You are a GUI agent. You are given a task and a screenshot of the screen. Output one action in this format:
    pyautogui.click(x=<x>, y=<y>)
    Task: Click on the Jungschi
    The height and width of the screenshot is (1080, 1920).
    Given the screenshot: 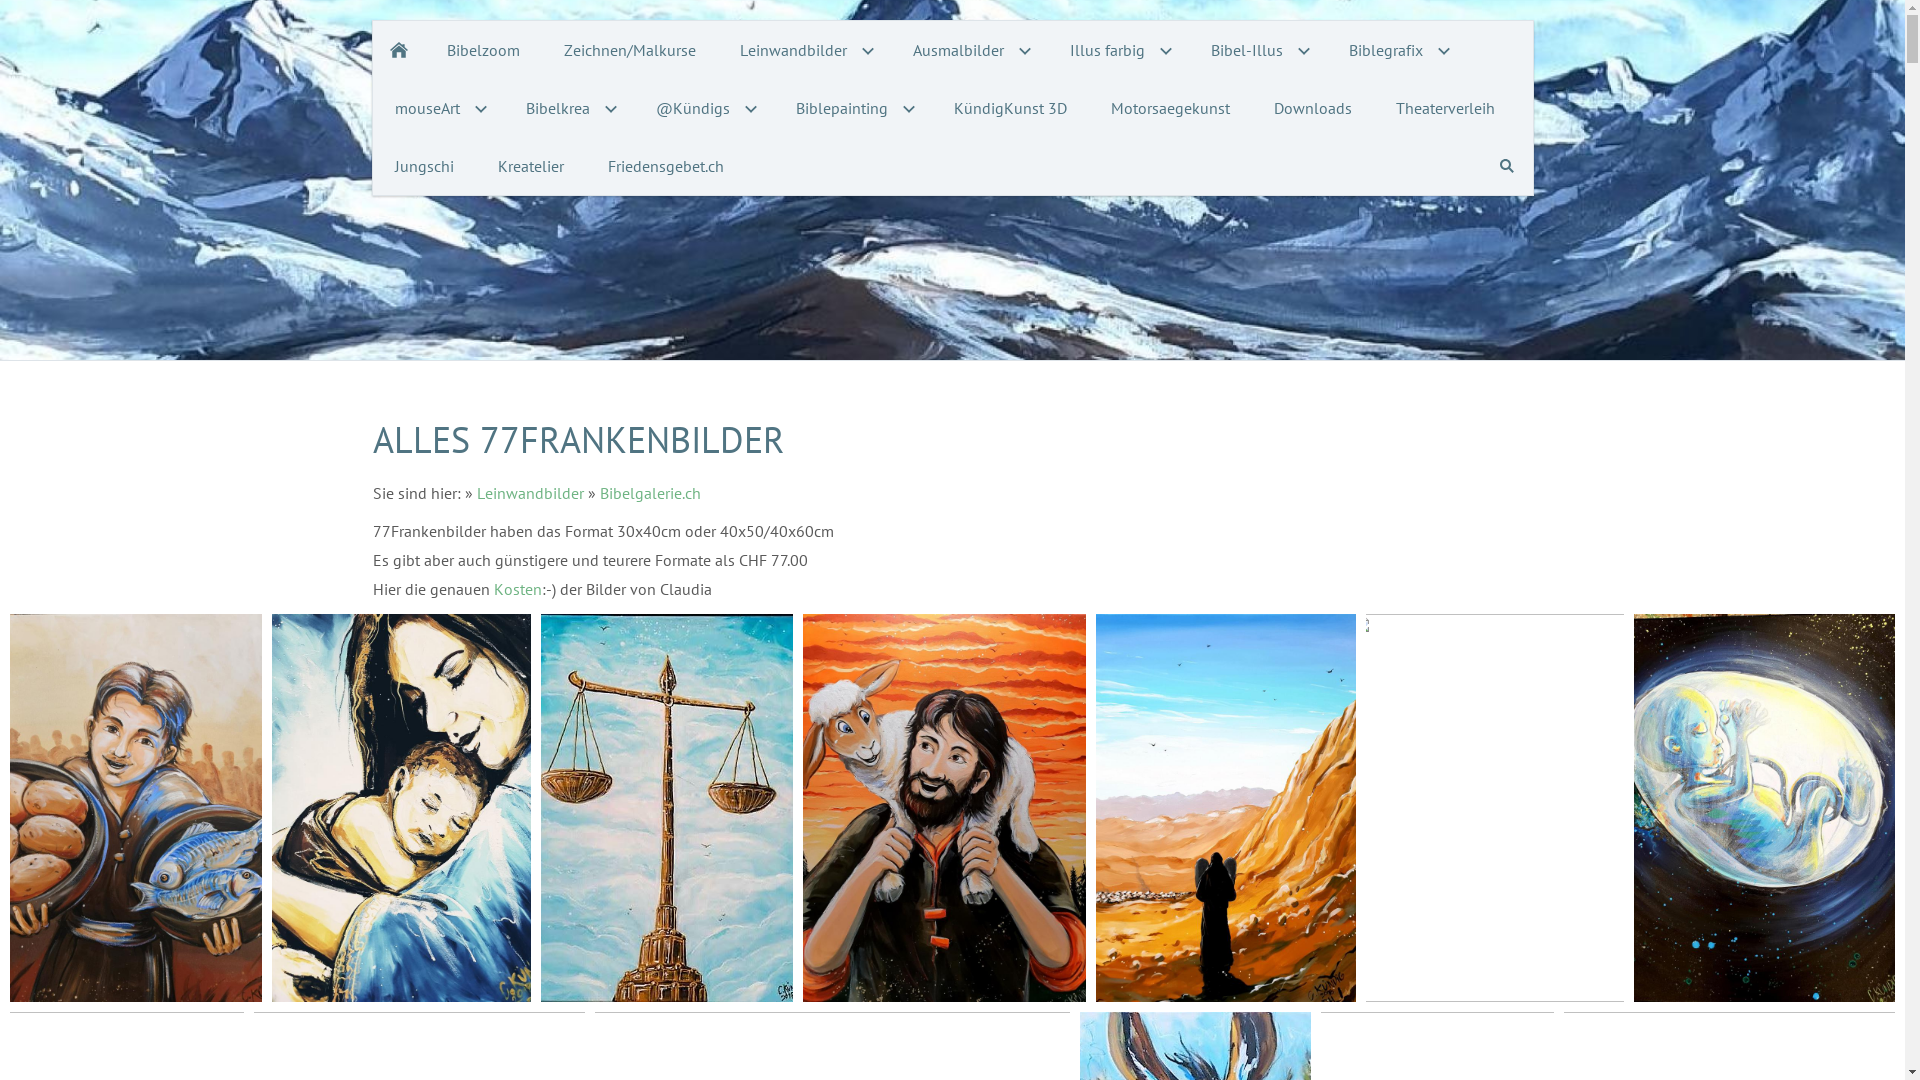 What is the action you would take?
    pyautogui.click(x=424, y=166)
    